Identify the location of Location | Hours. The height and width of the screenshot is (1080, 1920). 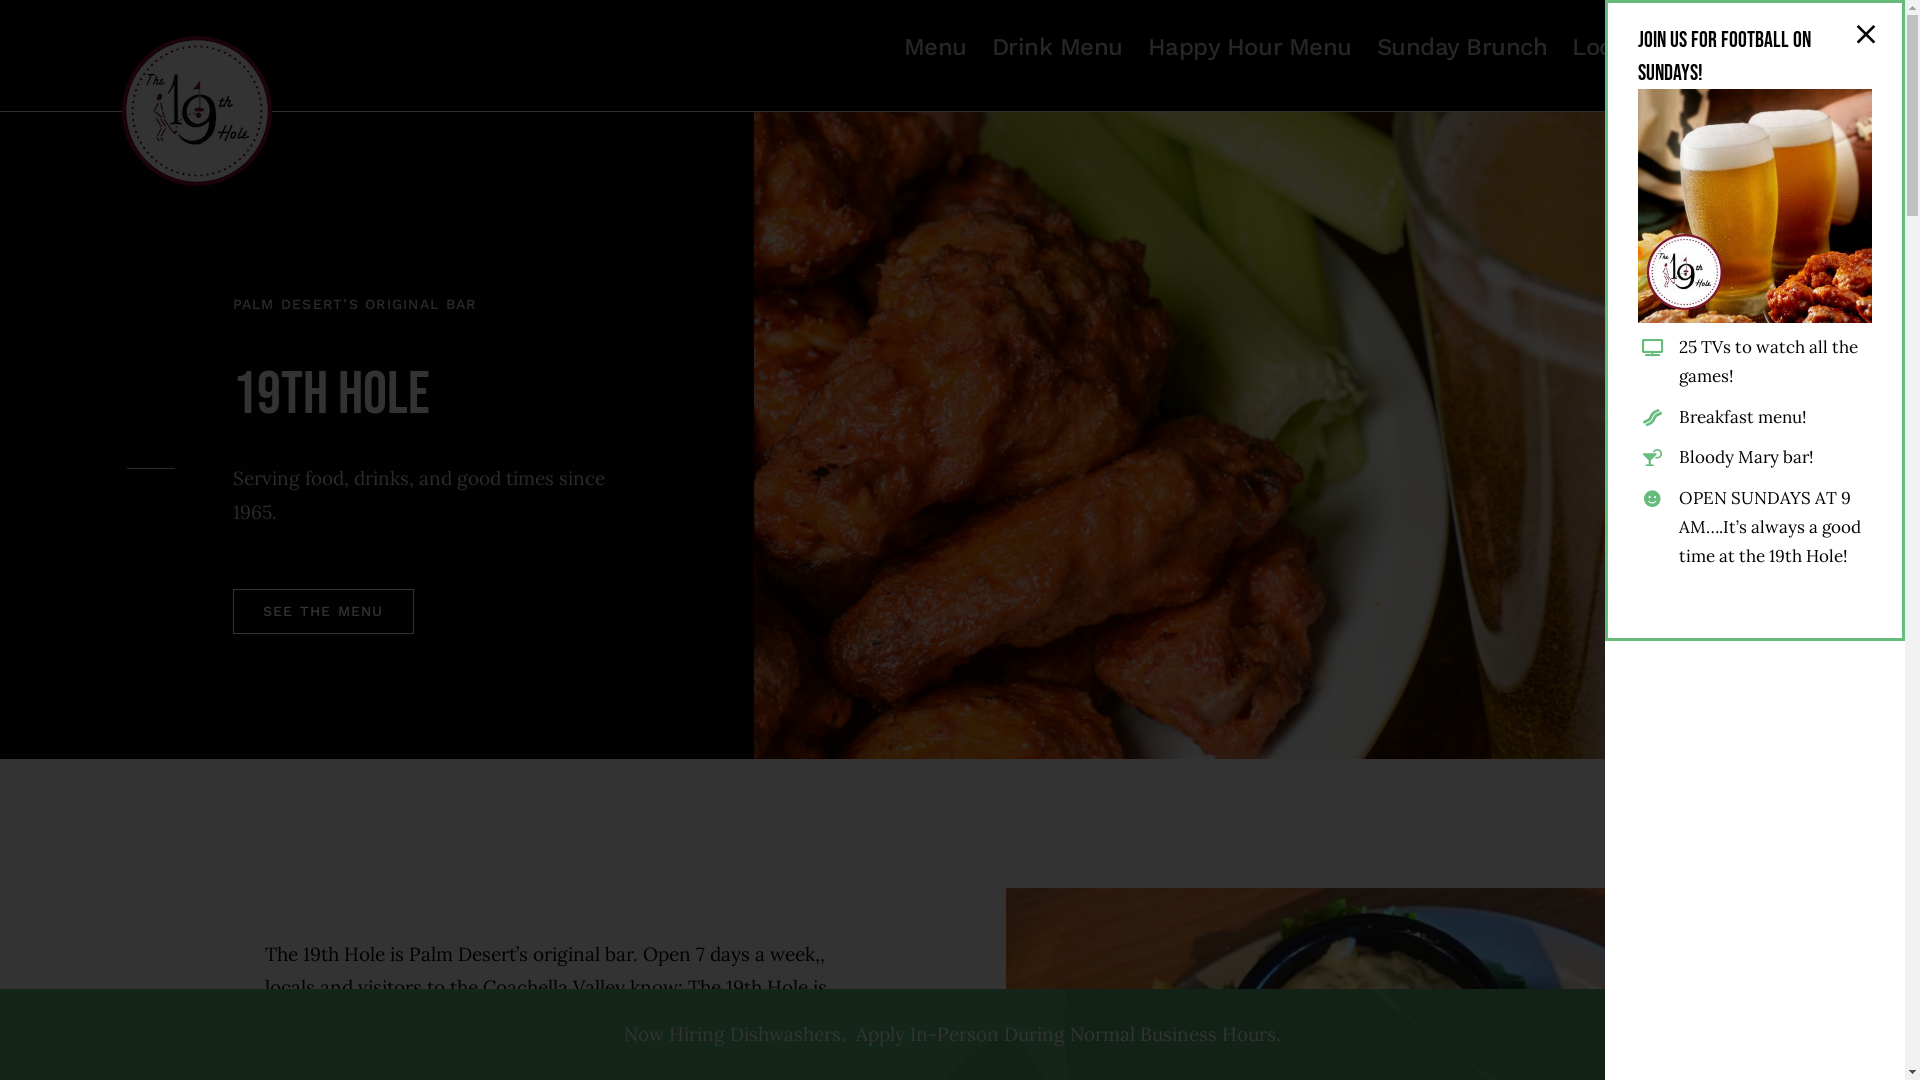
(1664, 47).